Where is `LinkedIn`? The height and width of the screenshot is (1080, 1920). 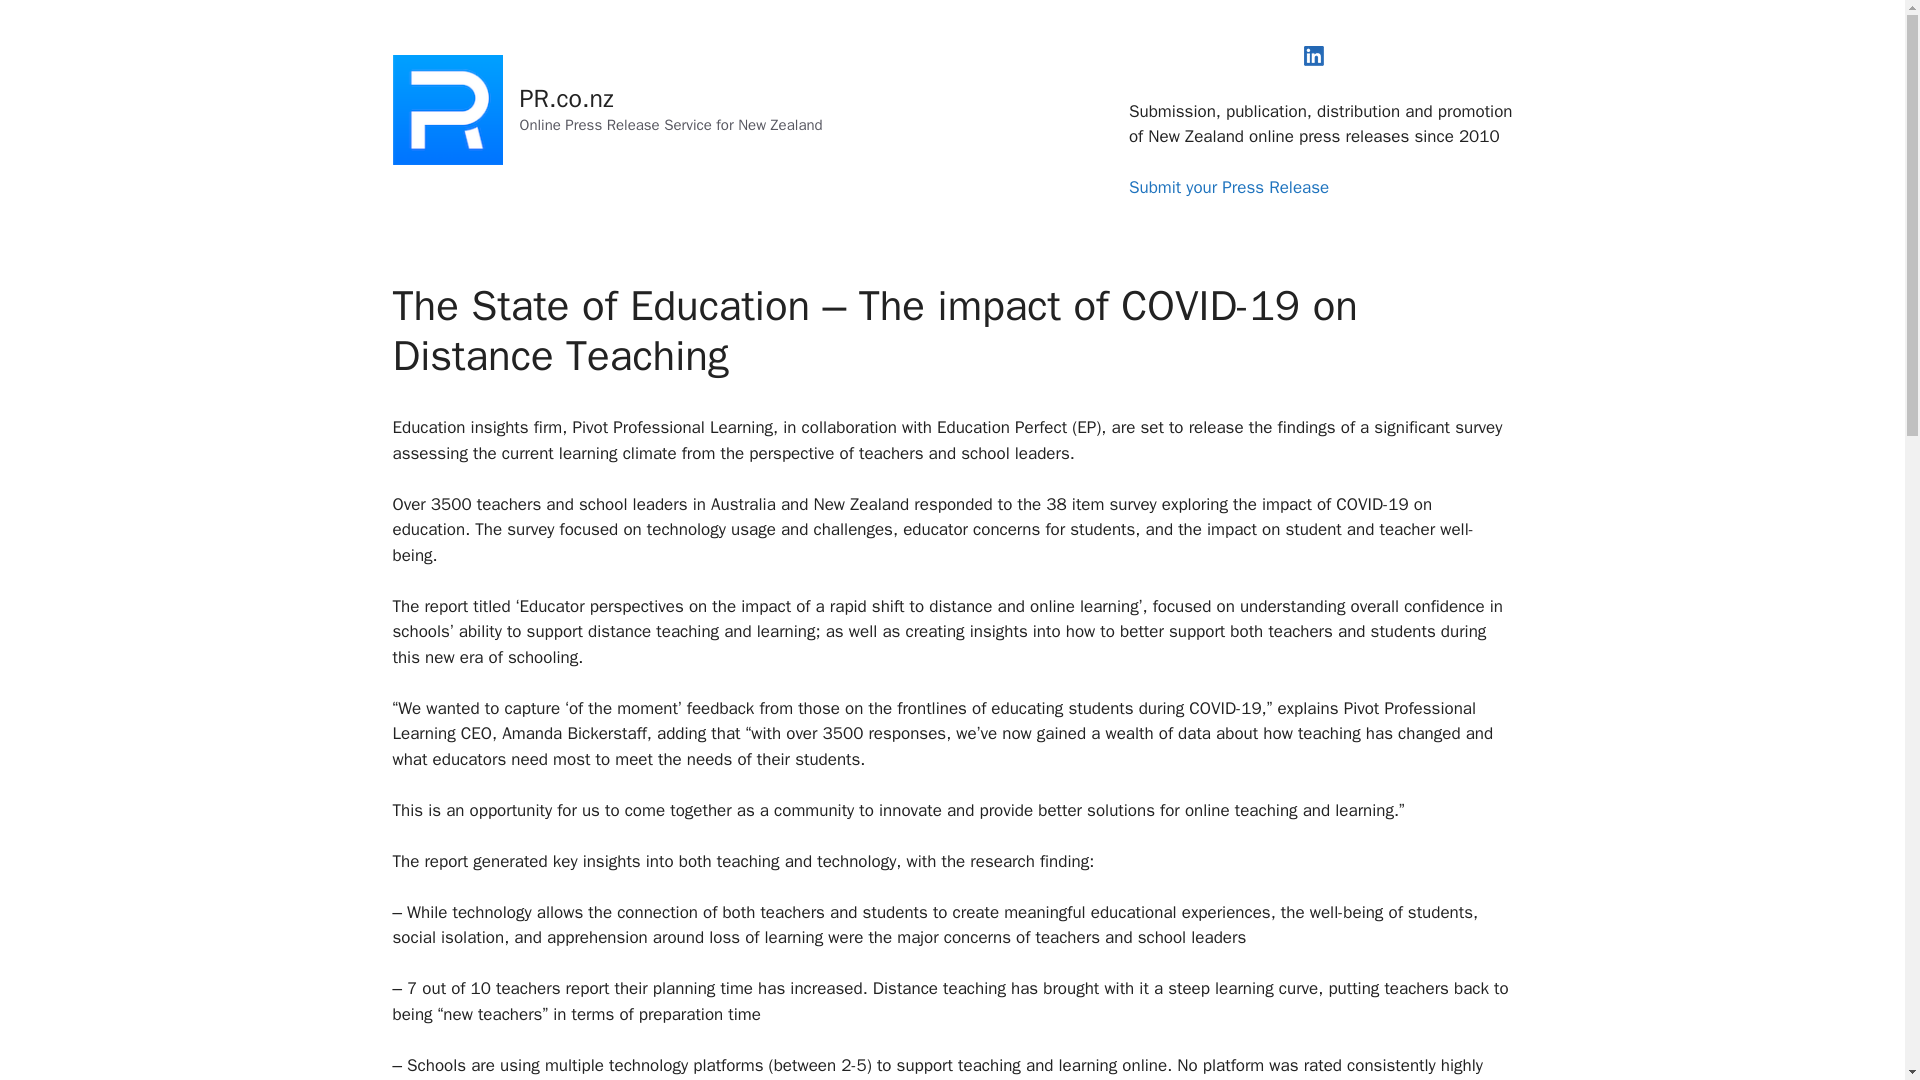
LinkedIn is located at coordinates (1314, 56).